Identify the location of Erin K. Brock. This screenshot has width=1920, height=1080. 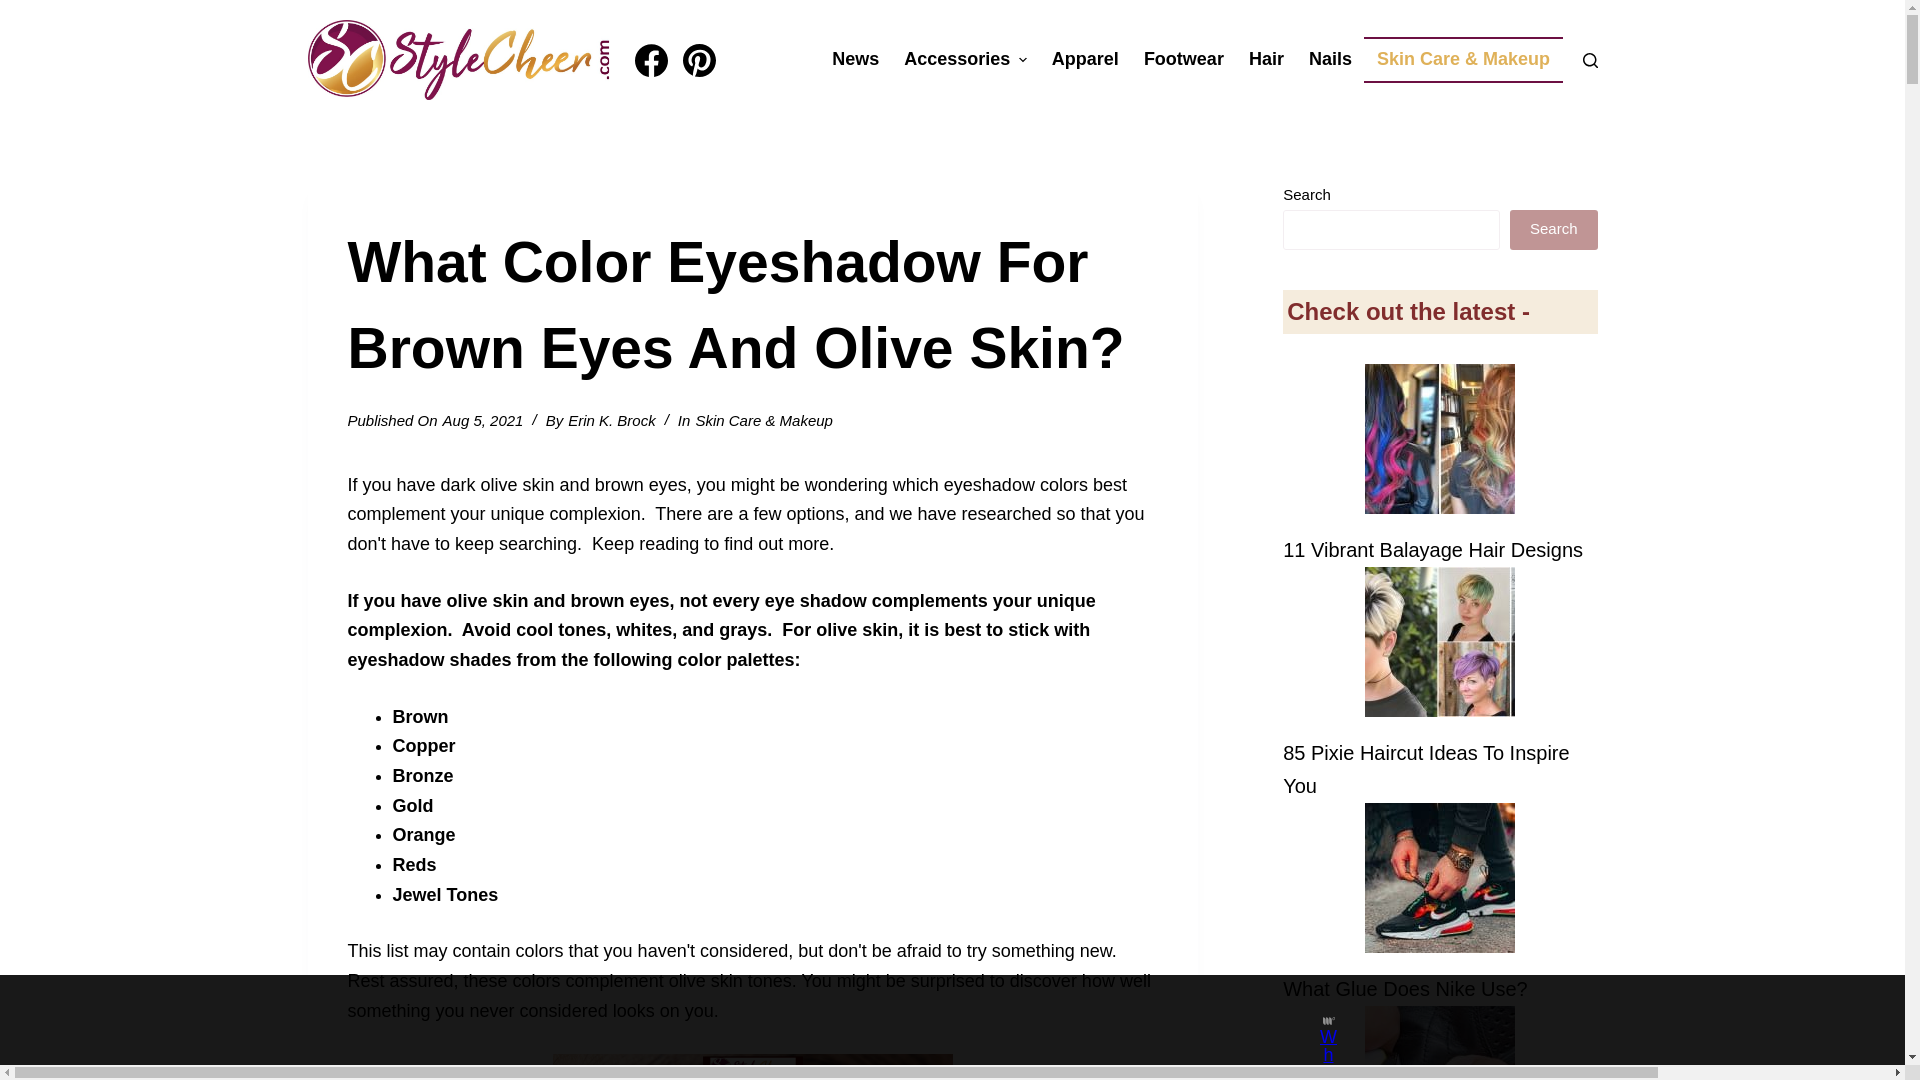
(612, 420).